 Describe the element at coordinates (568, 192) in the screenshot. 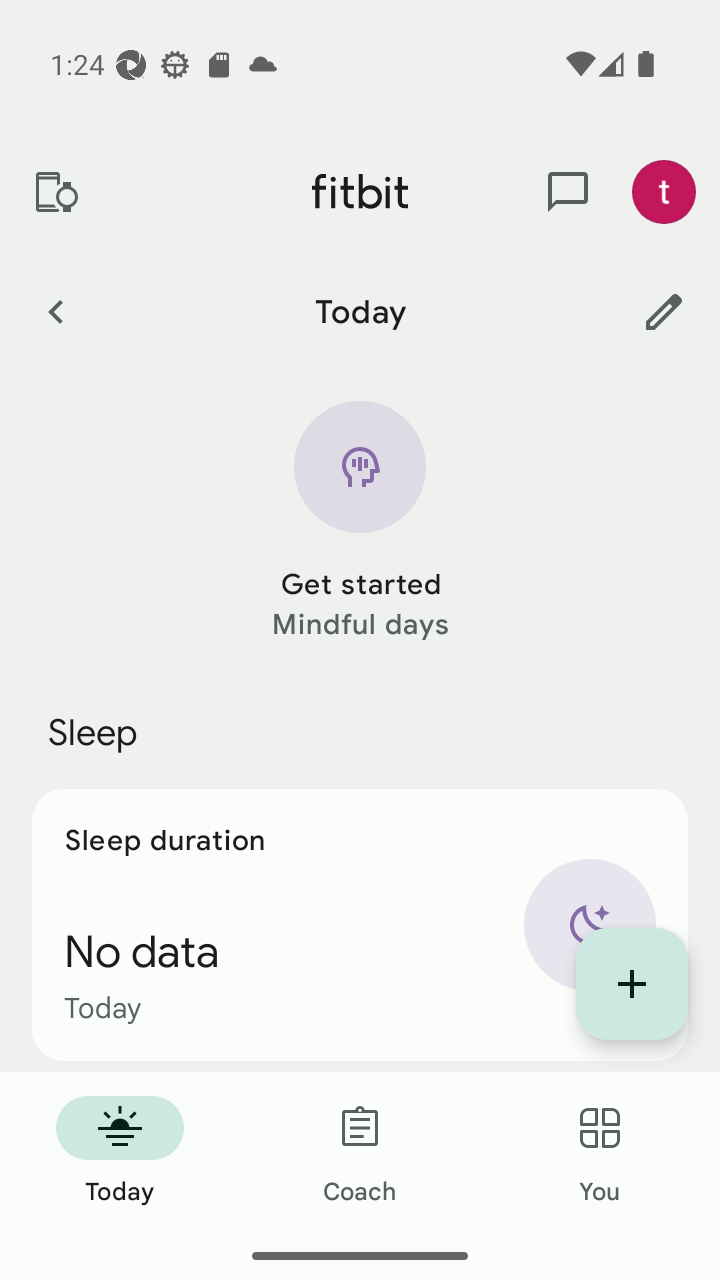

I see `messages and notifications` at that location.